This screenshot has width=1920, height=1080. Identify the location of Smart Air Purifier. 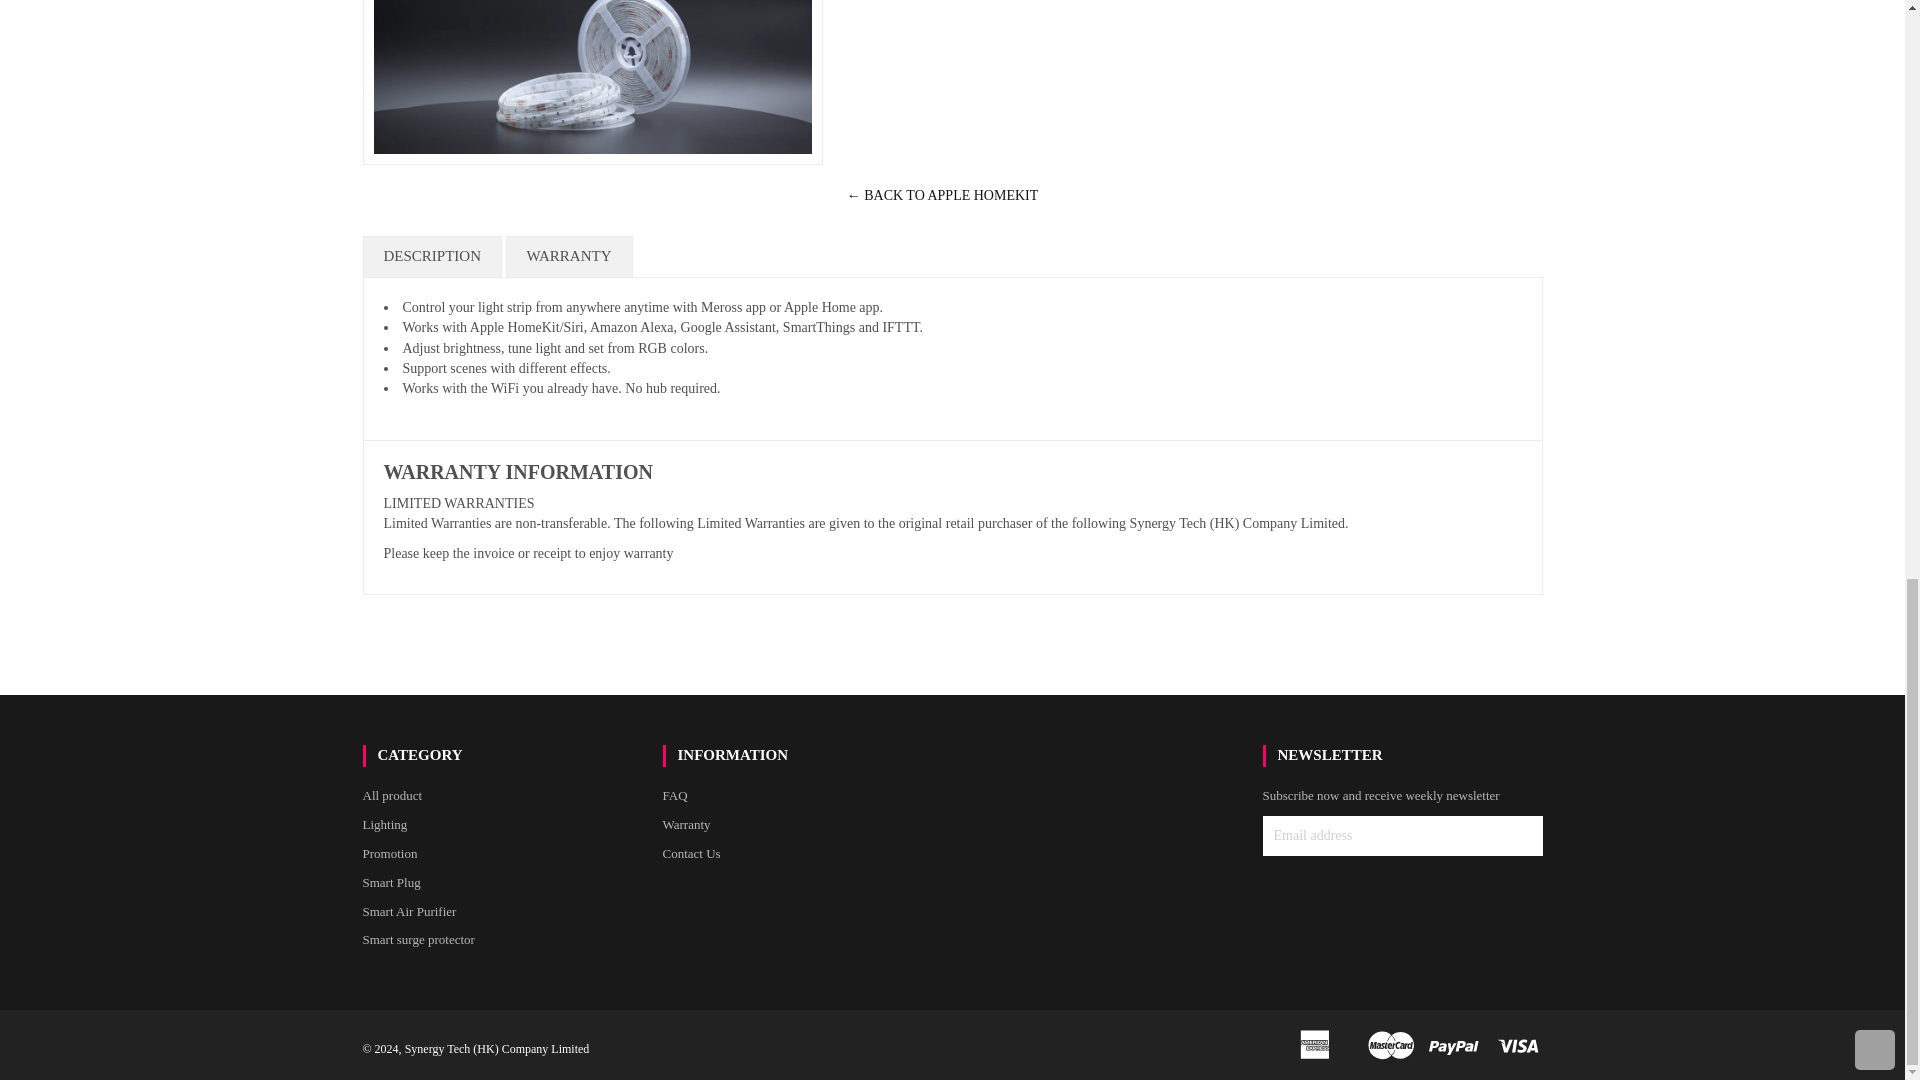
(409, 911).